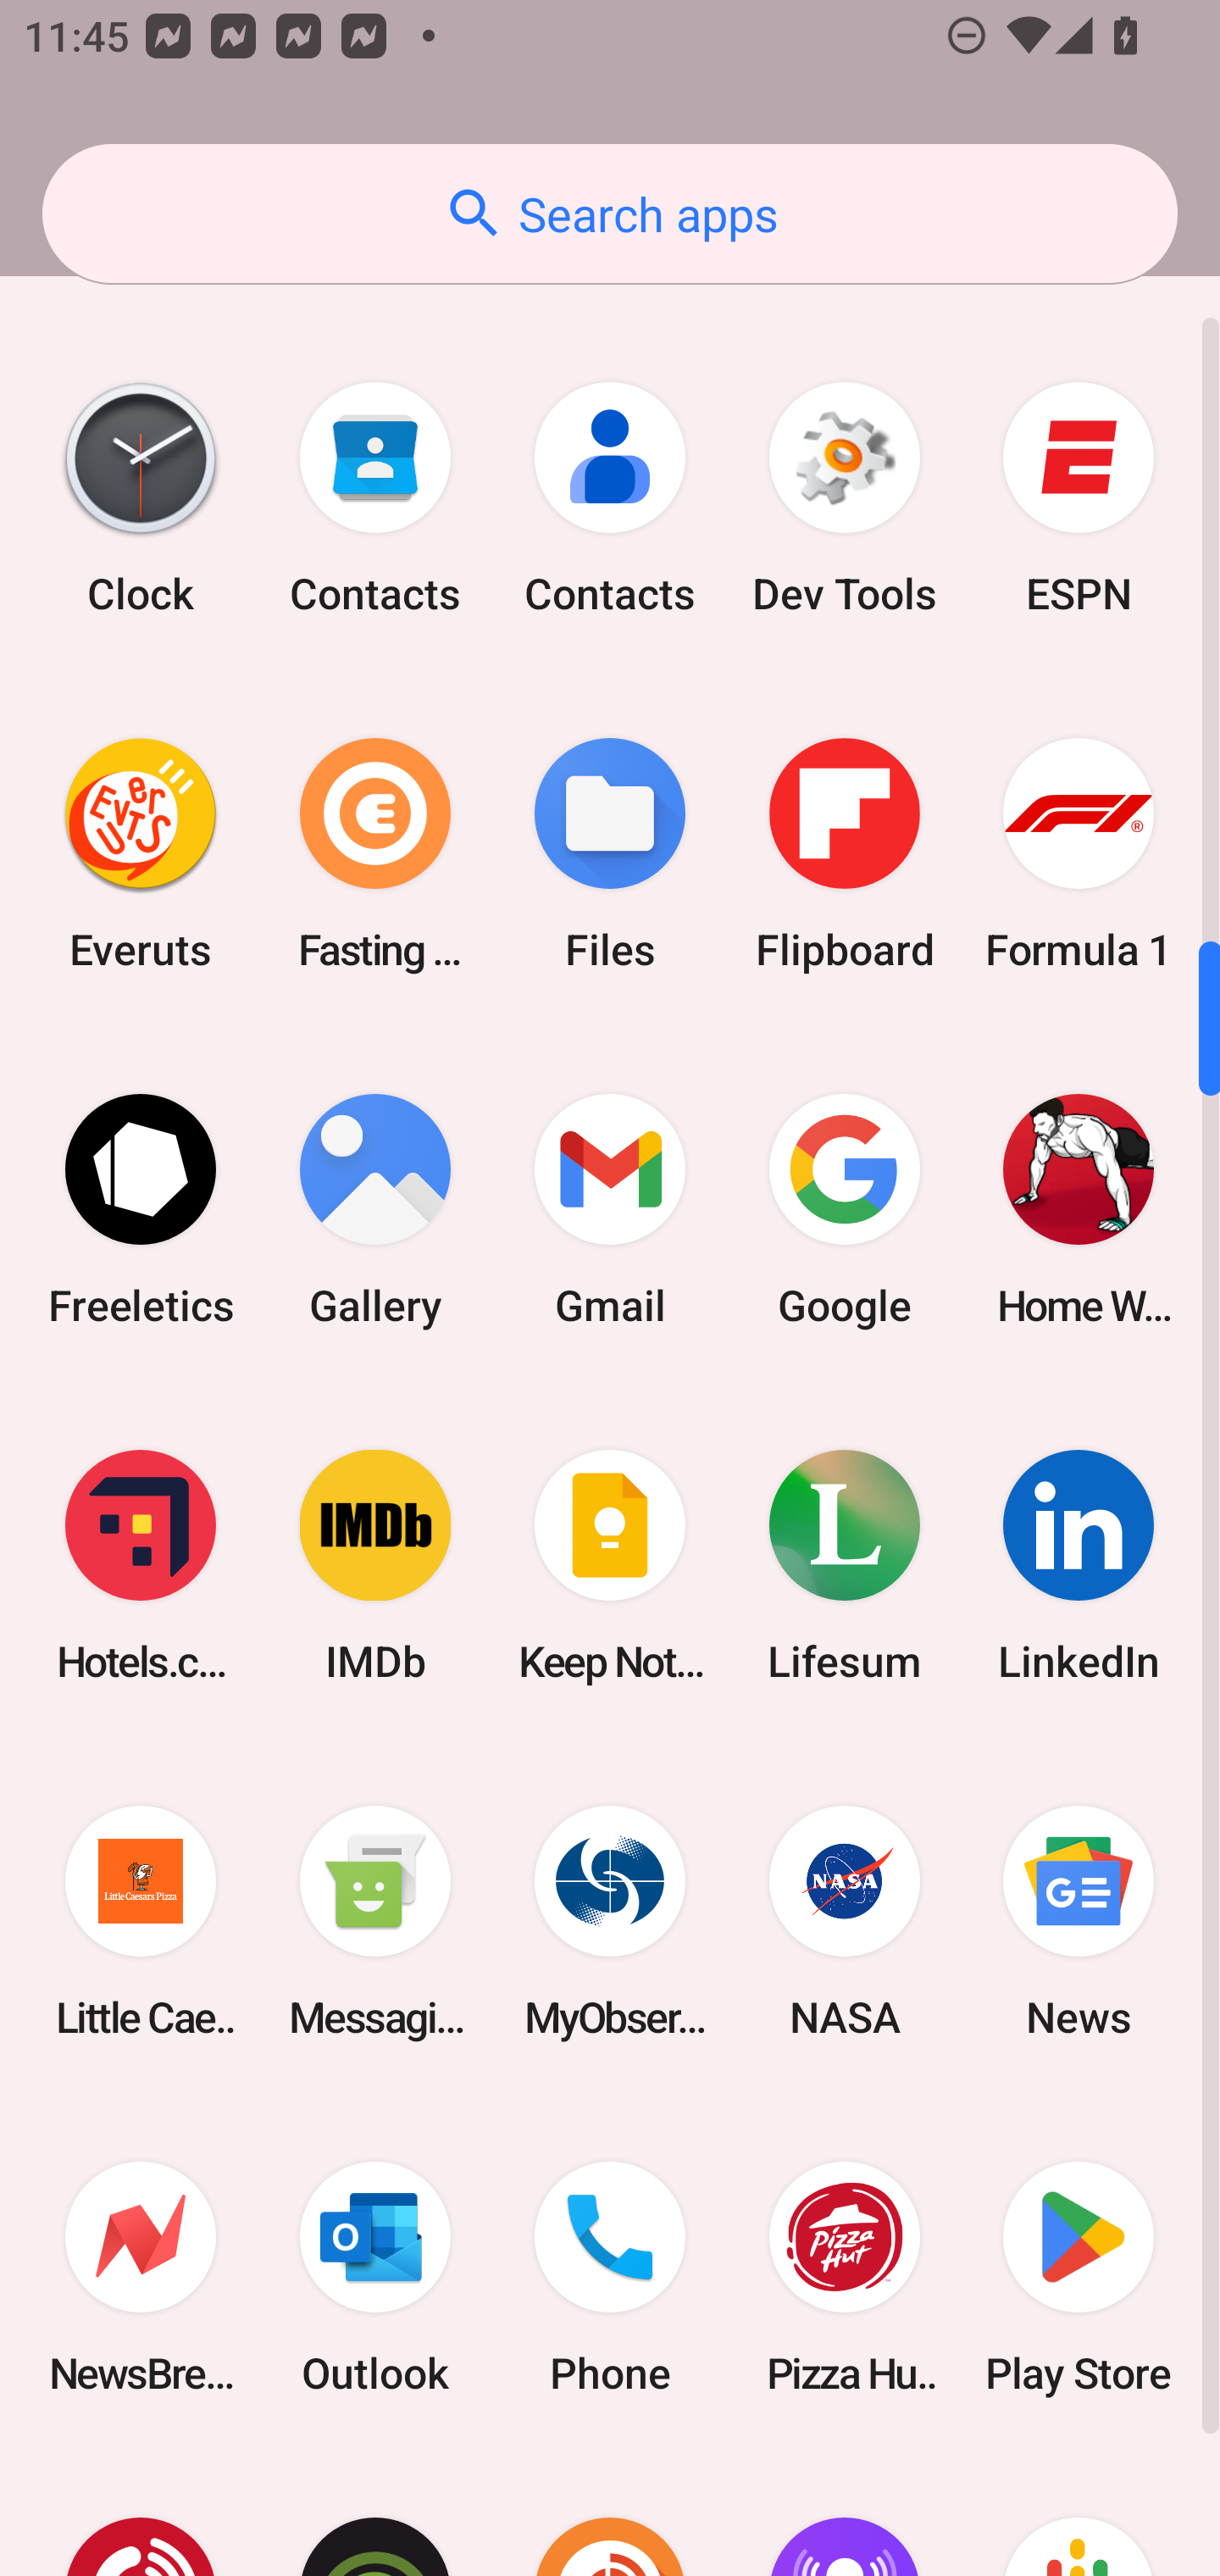 The width and height of the screenshot is (1220, 2576). Describe the element at coordinates (375, 854) in the screenshot. I see `Fasting Coach` at that location.